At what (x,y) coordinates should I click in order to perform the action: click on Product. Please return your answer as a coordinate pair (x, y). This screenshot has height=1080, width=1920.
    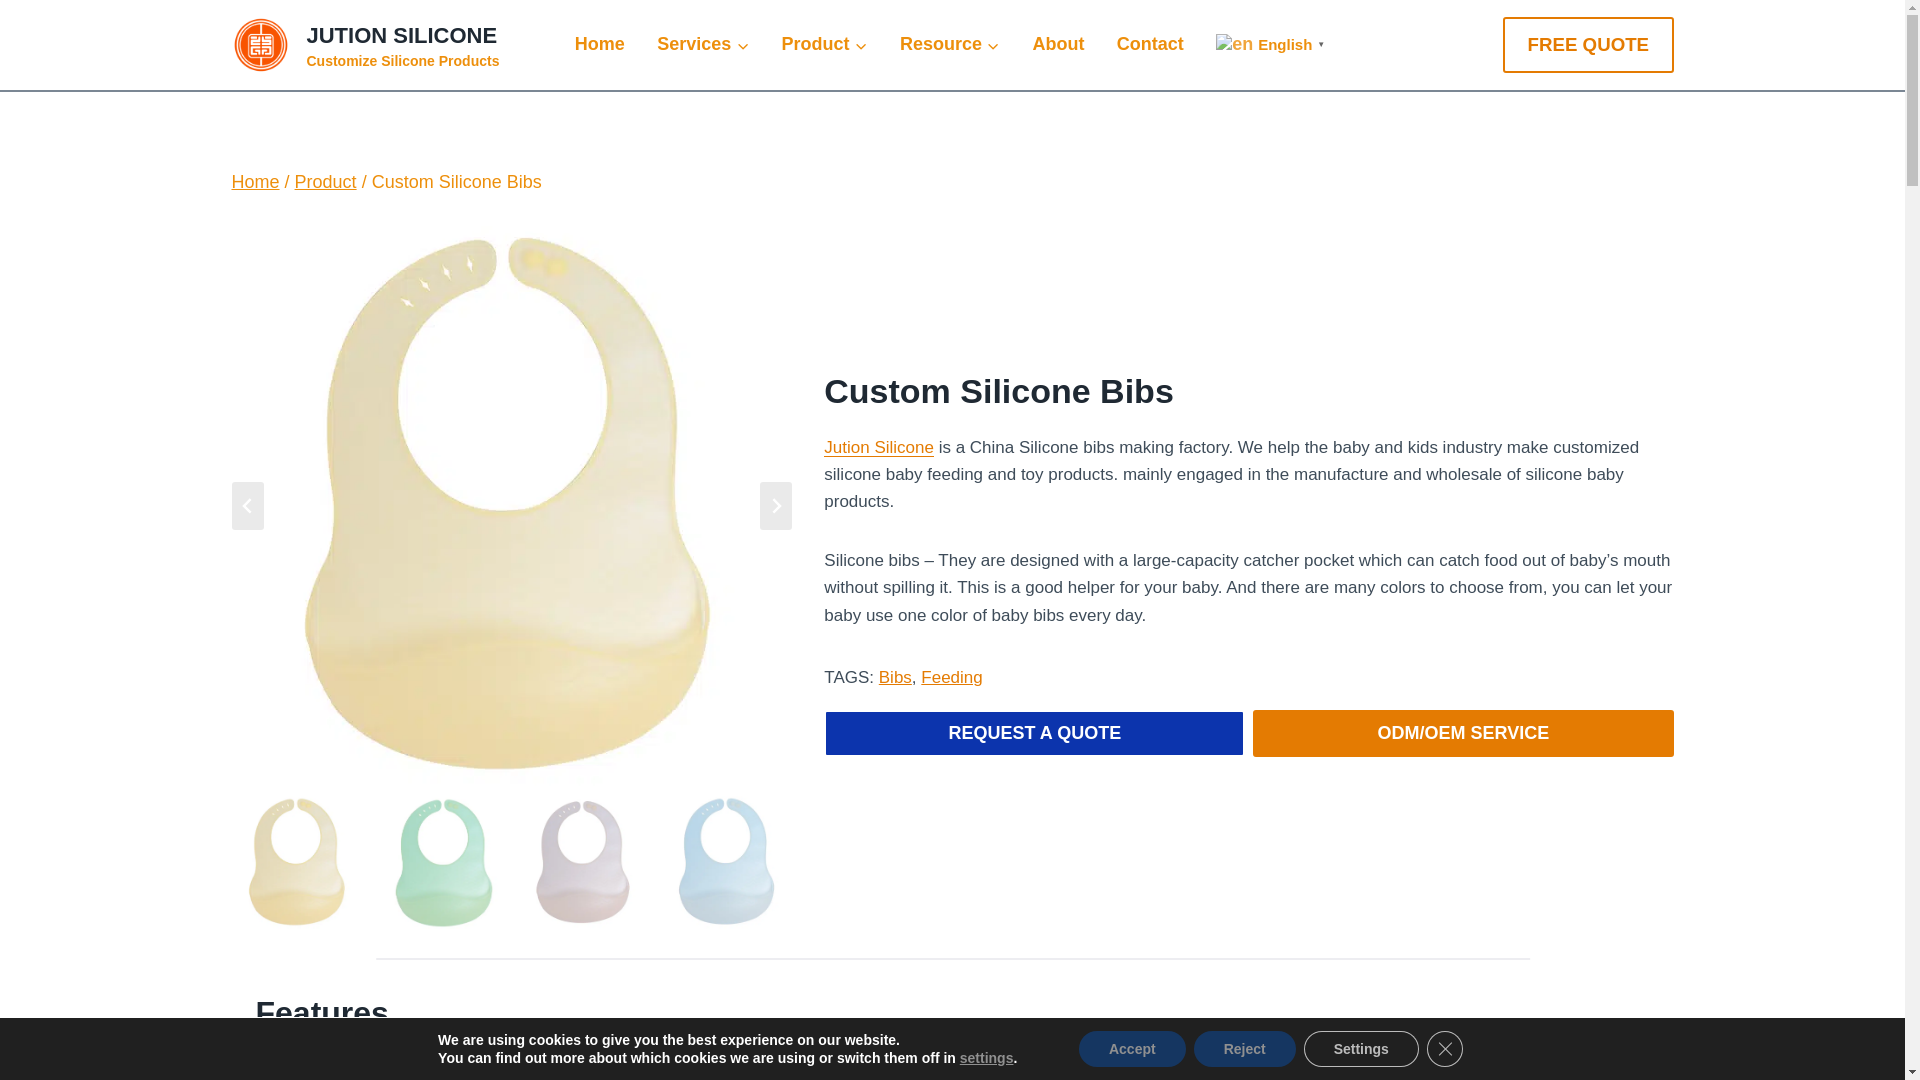
    Looking at the image, I should click on (878, 447).